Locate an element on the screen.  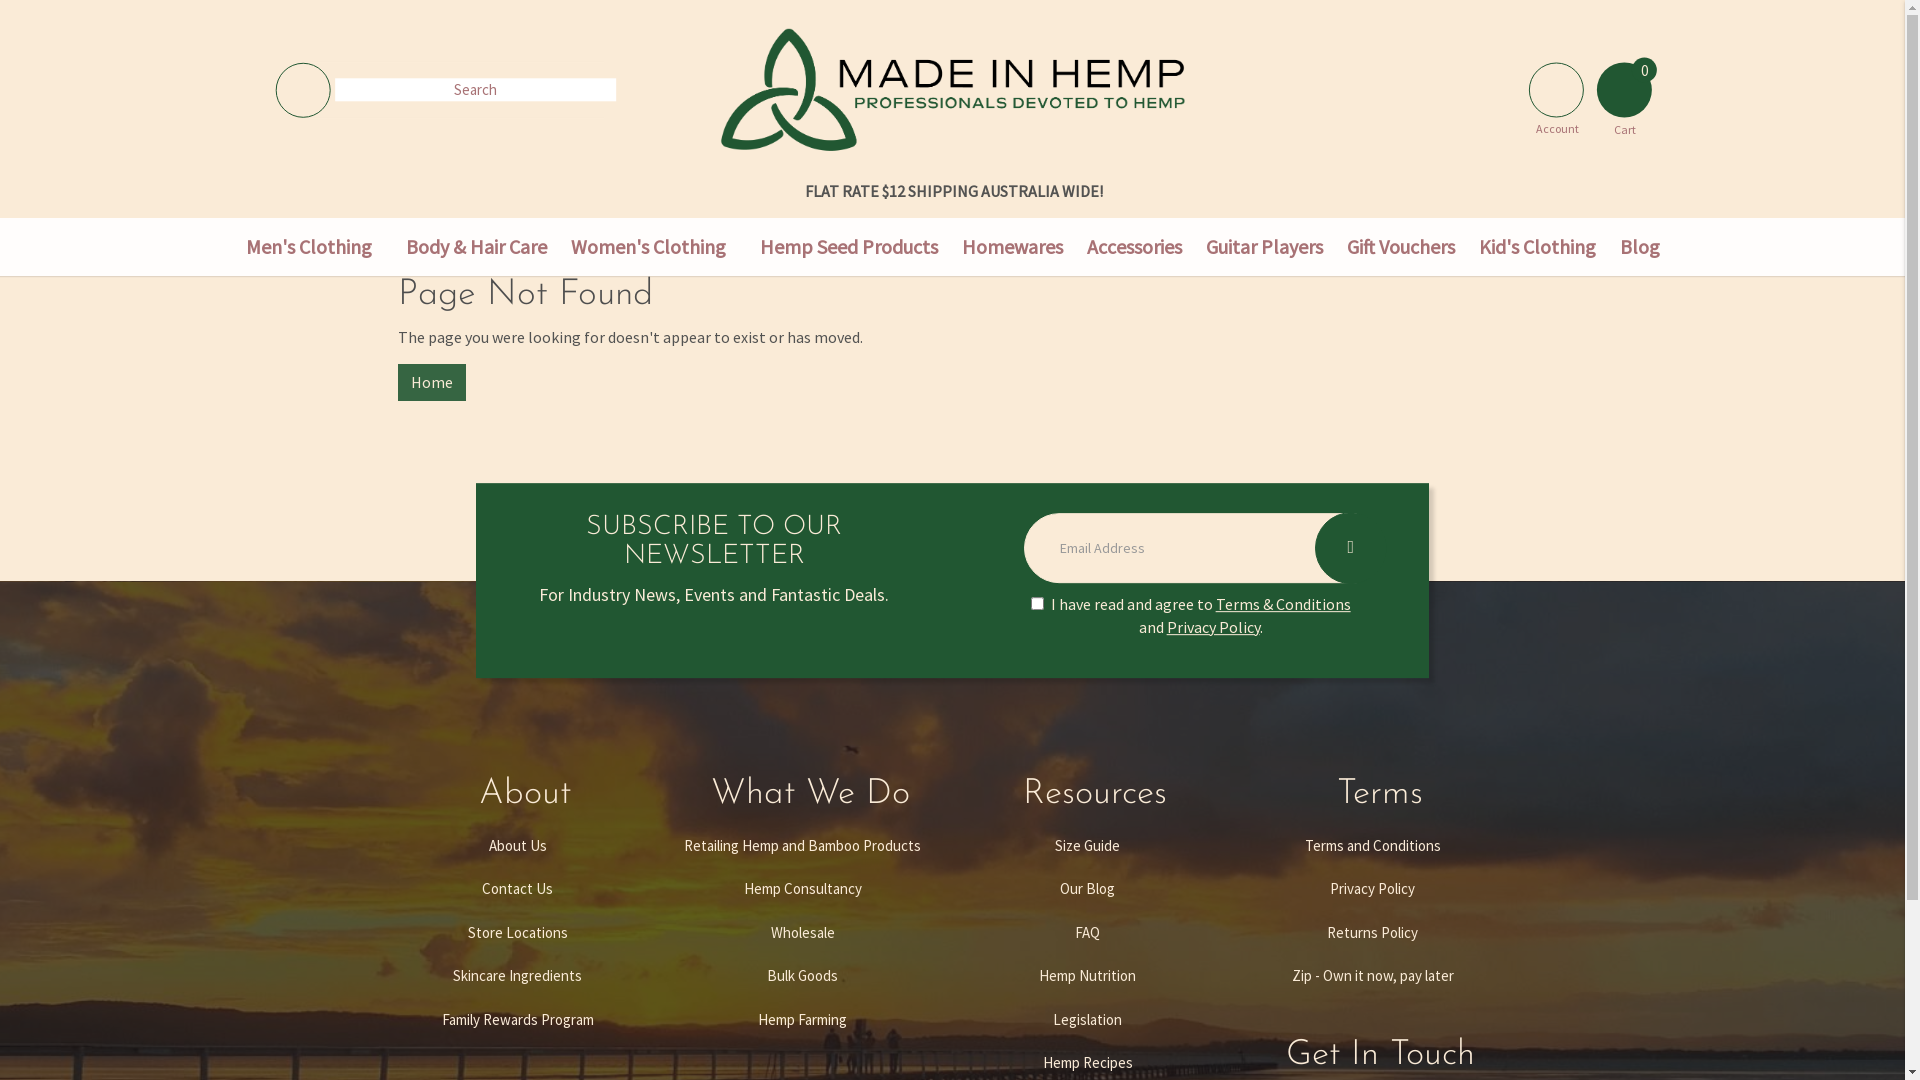
Zip - Own it now, pay later is located at coordinates (1373, 976).